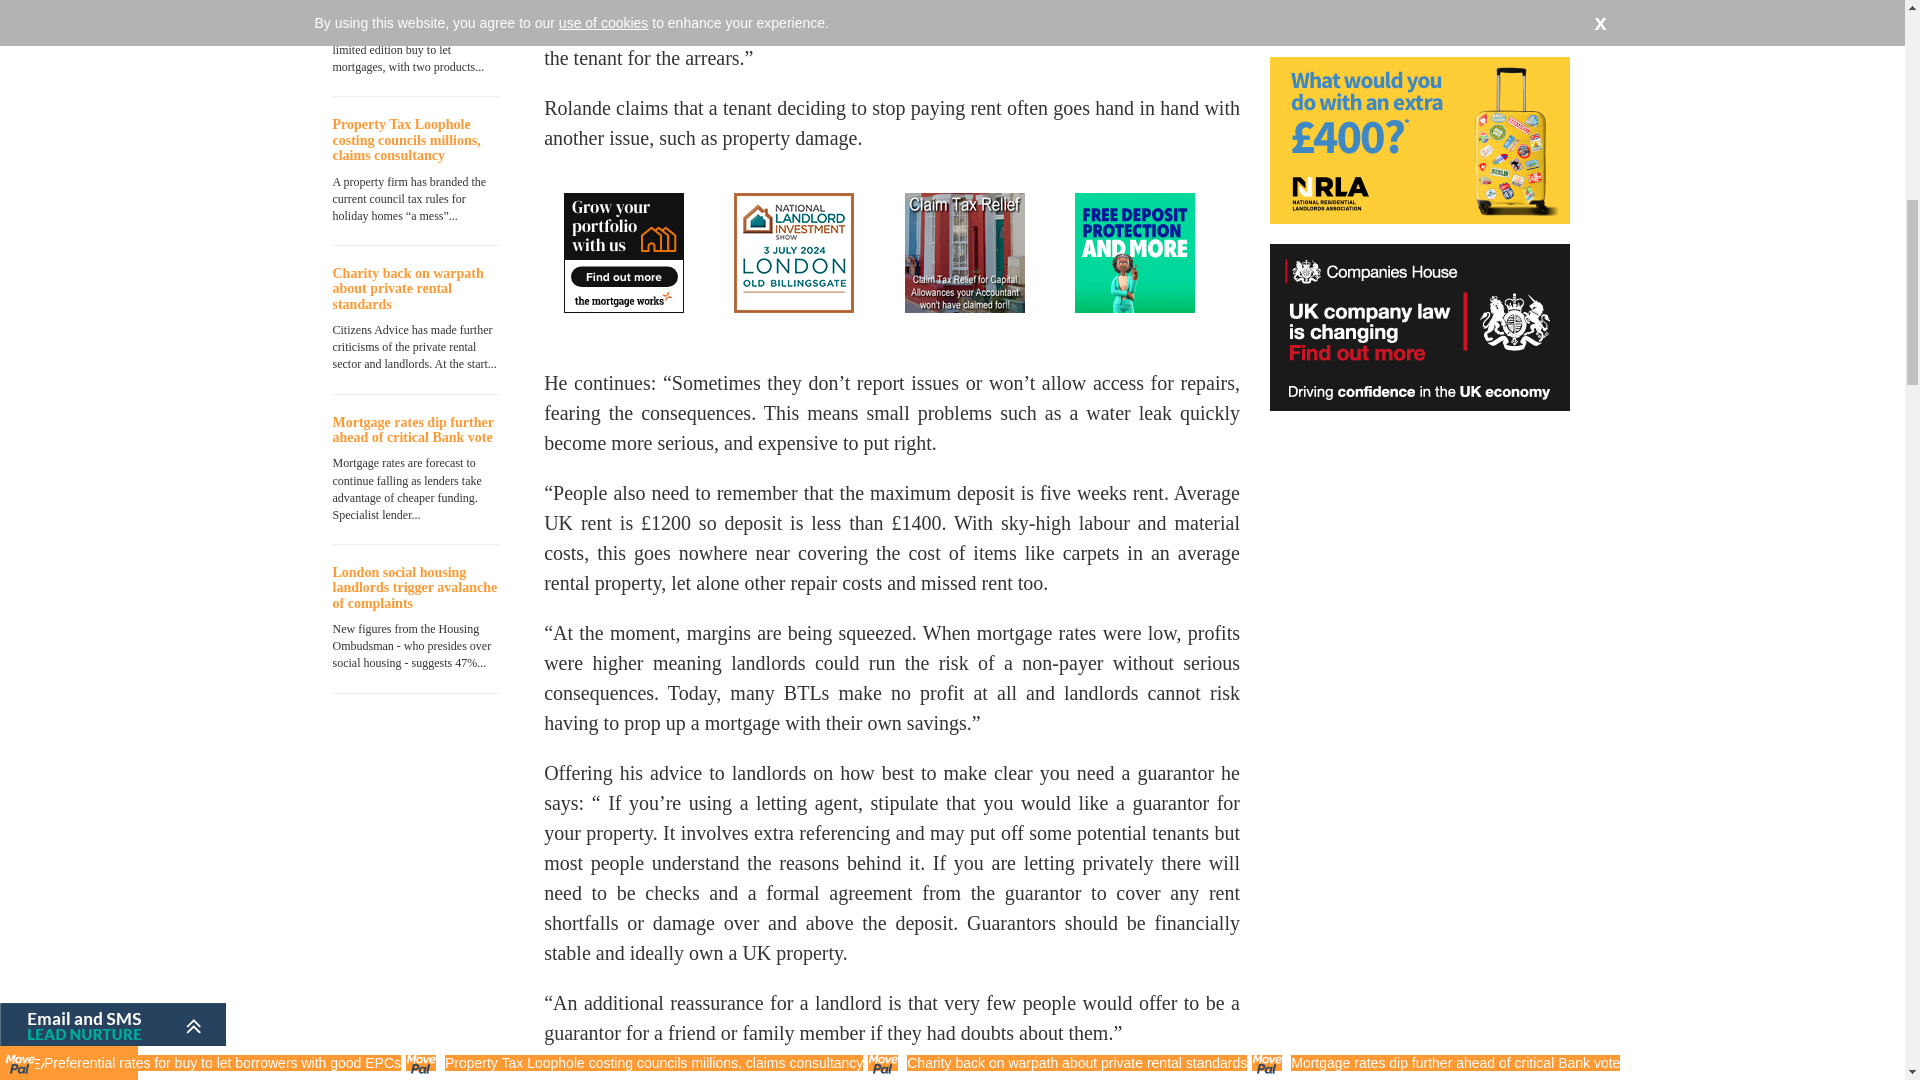 The height and width of the screenshot is (1080, 1920). Describe the element at coordinates (964, 253) in the screenshot. I see `HMO` at that location.